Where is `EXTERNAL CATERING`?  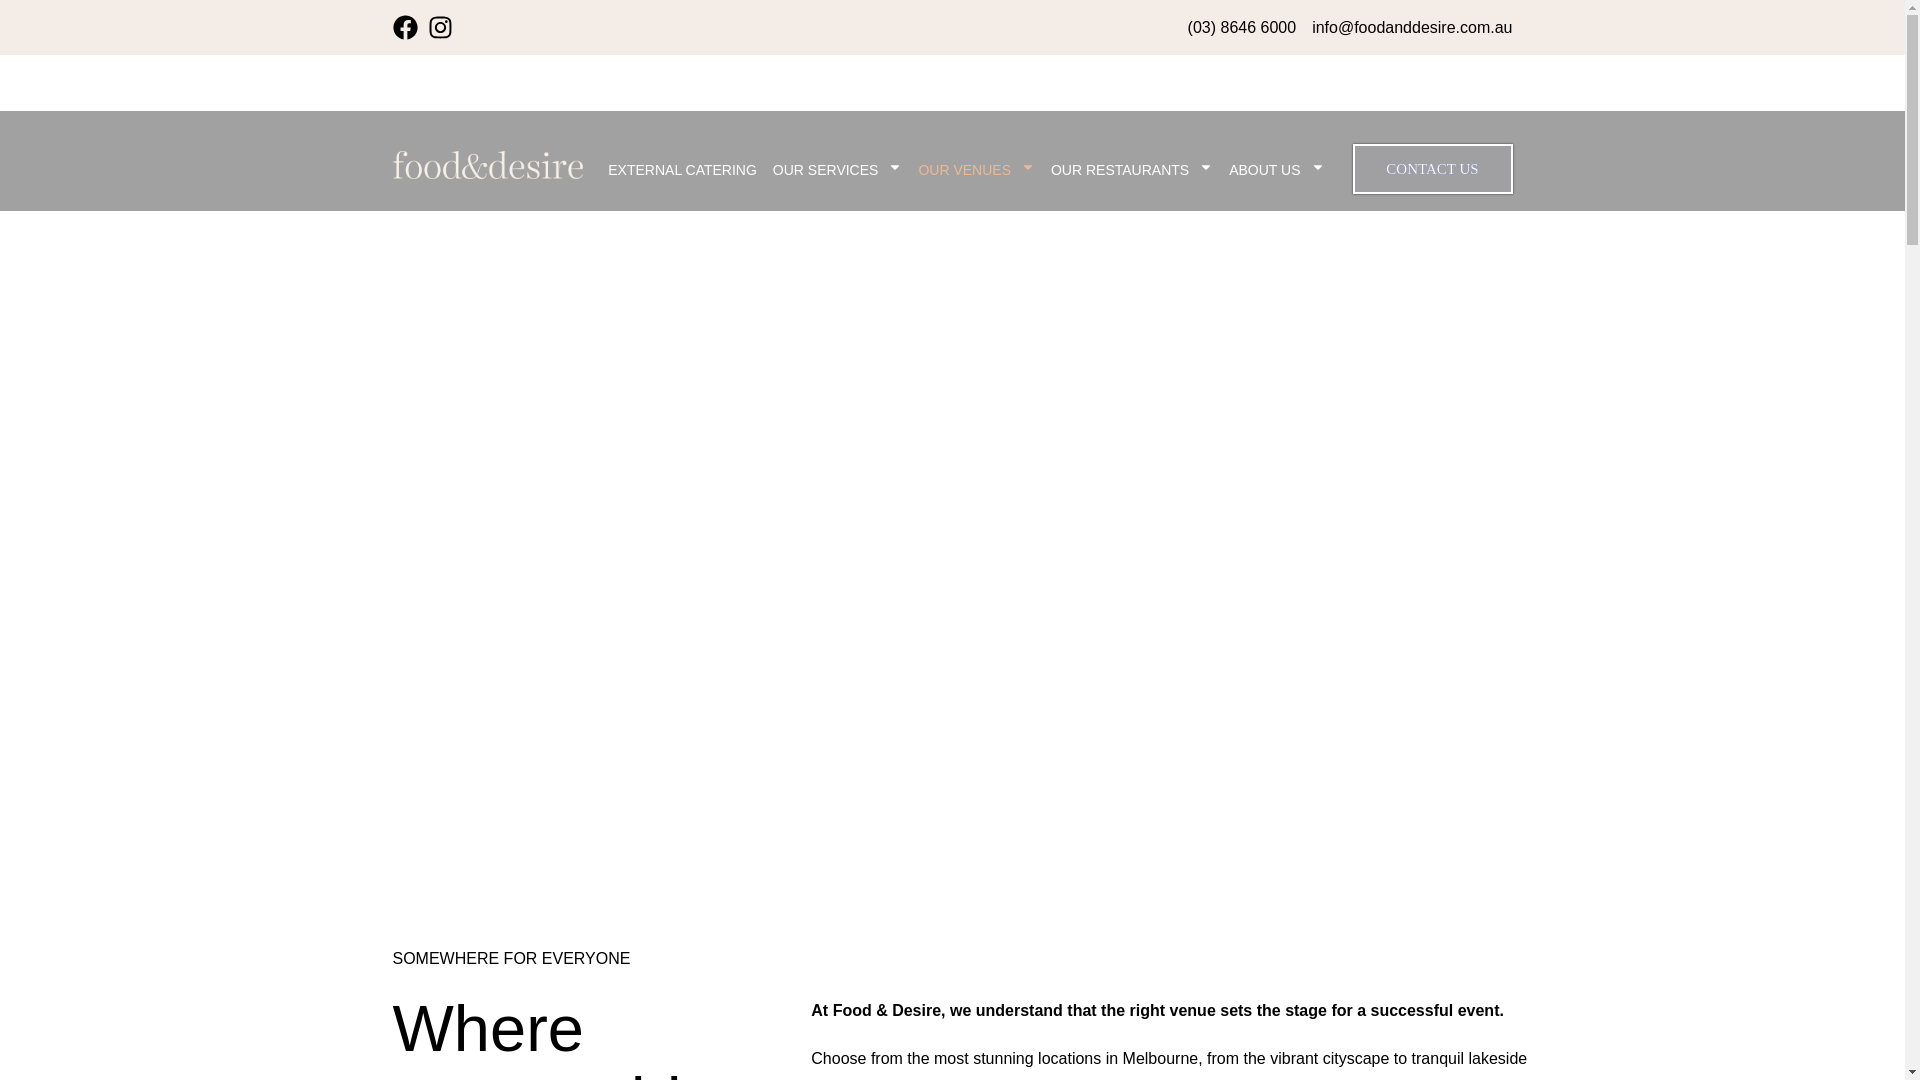 EXTERNAL CATERING is located at coordinates (682, 170).